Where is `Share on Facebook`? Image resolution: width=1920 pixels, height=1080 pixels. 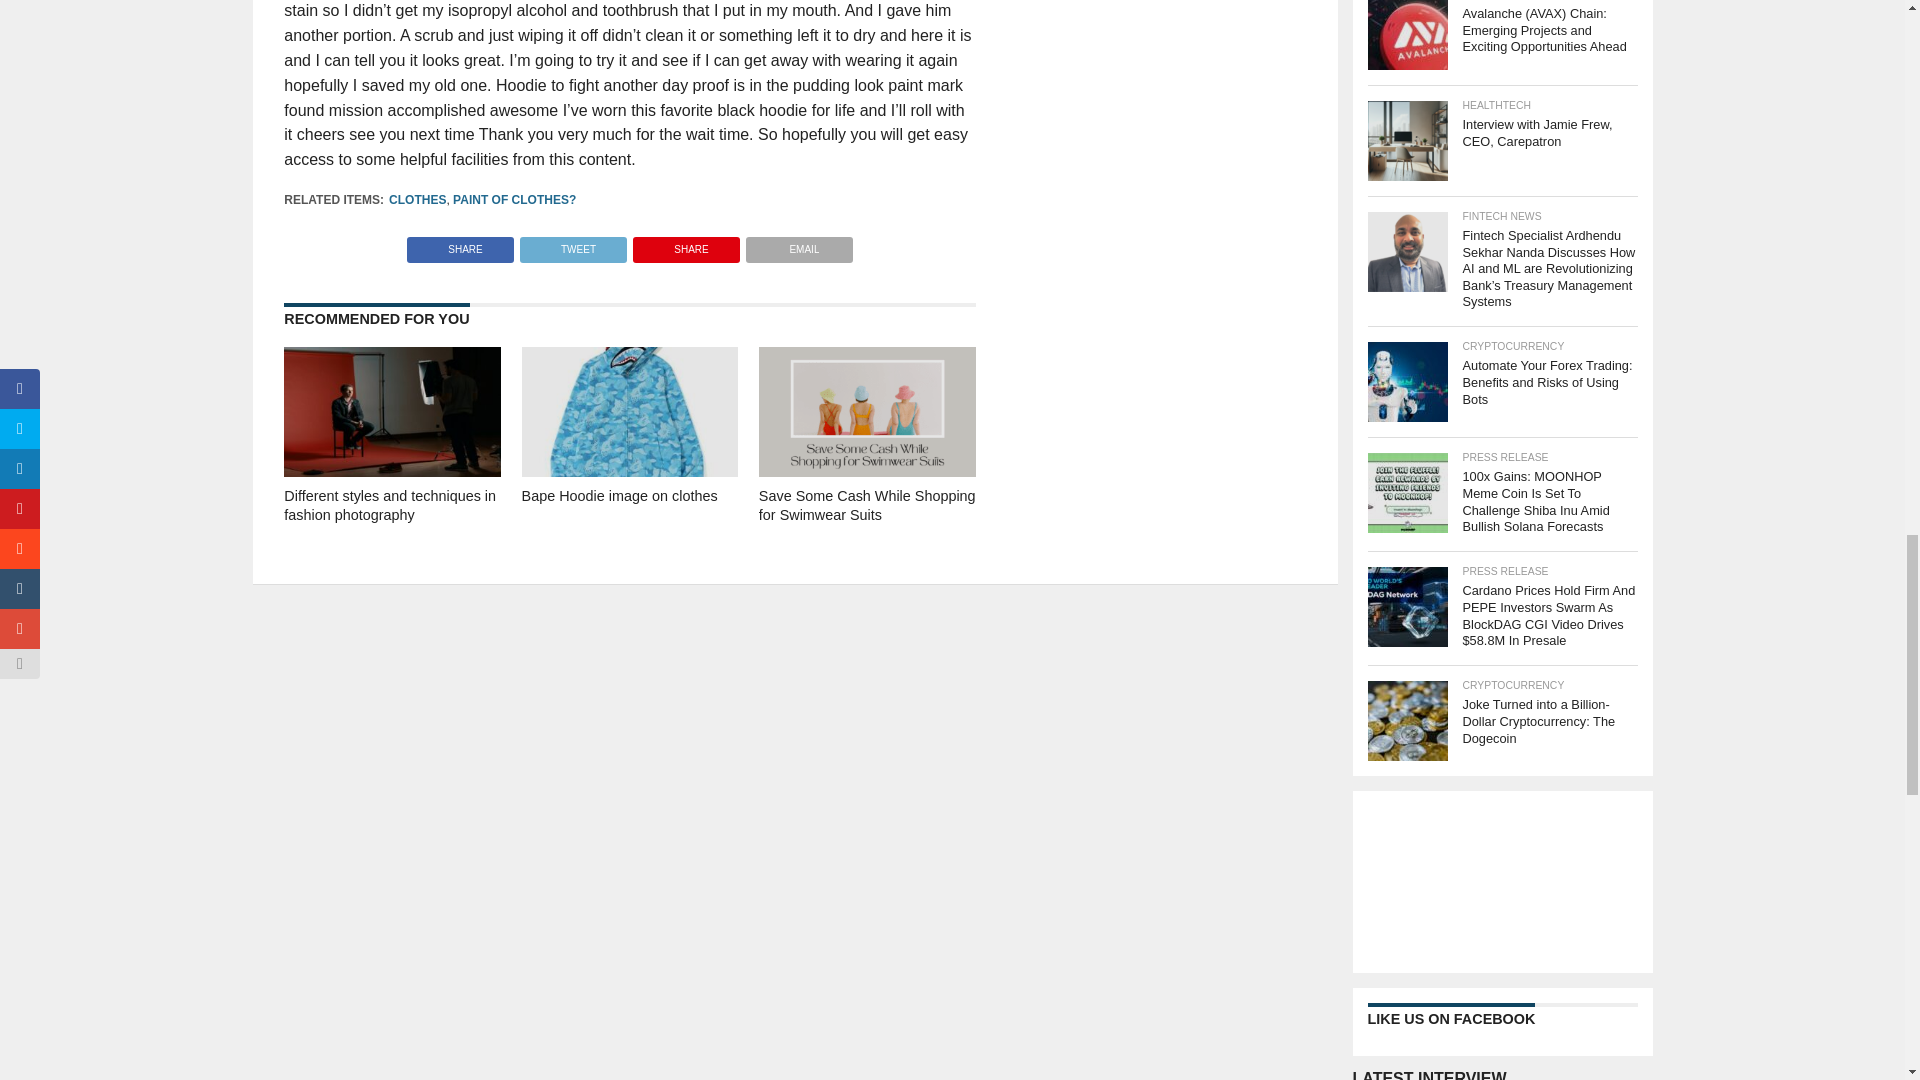 Share on Facebook is located at coordinates (460, 244).